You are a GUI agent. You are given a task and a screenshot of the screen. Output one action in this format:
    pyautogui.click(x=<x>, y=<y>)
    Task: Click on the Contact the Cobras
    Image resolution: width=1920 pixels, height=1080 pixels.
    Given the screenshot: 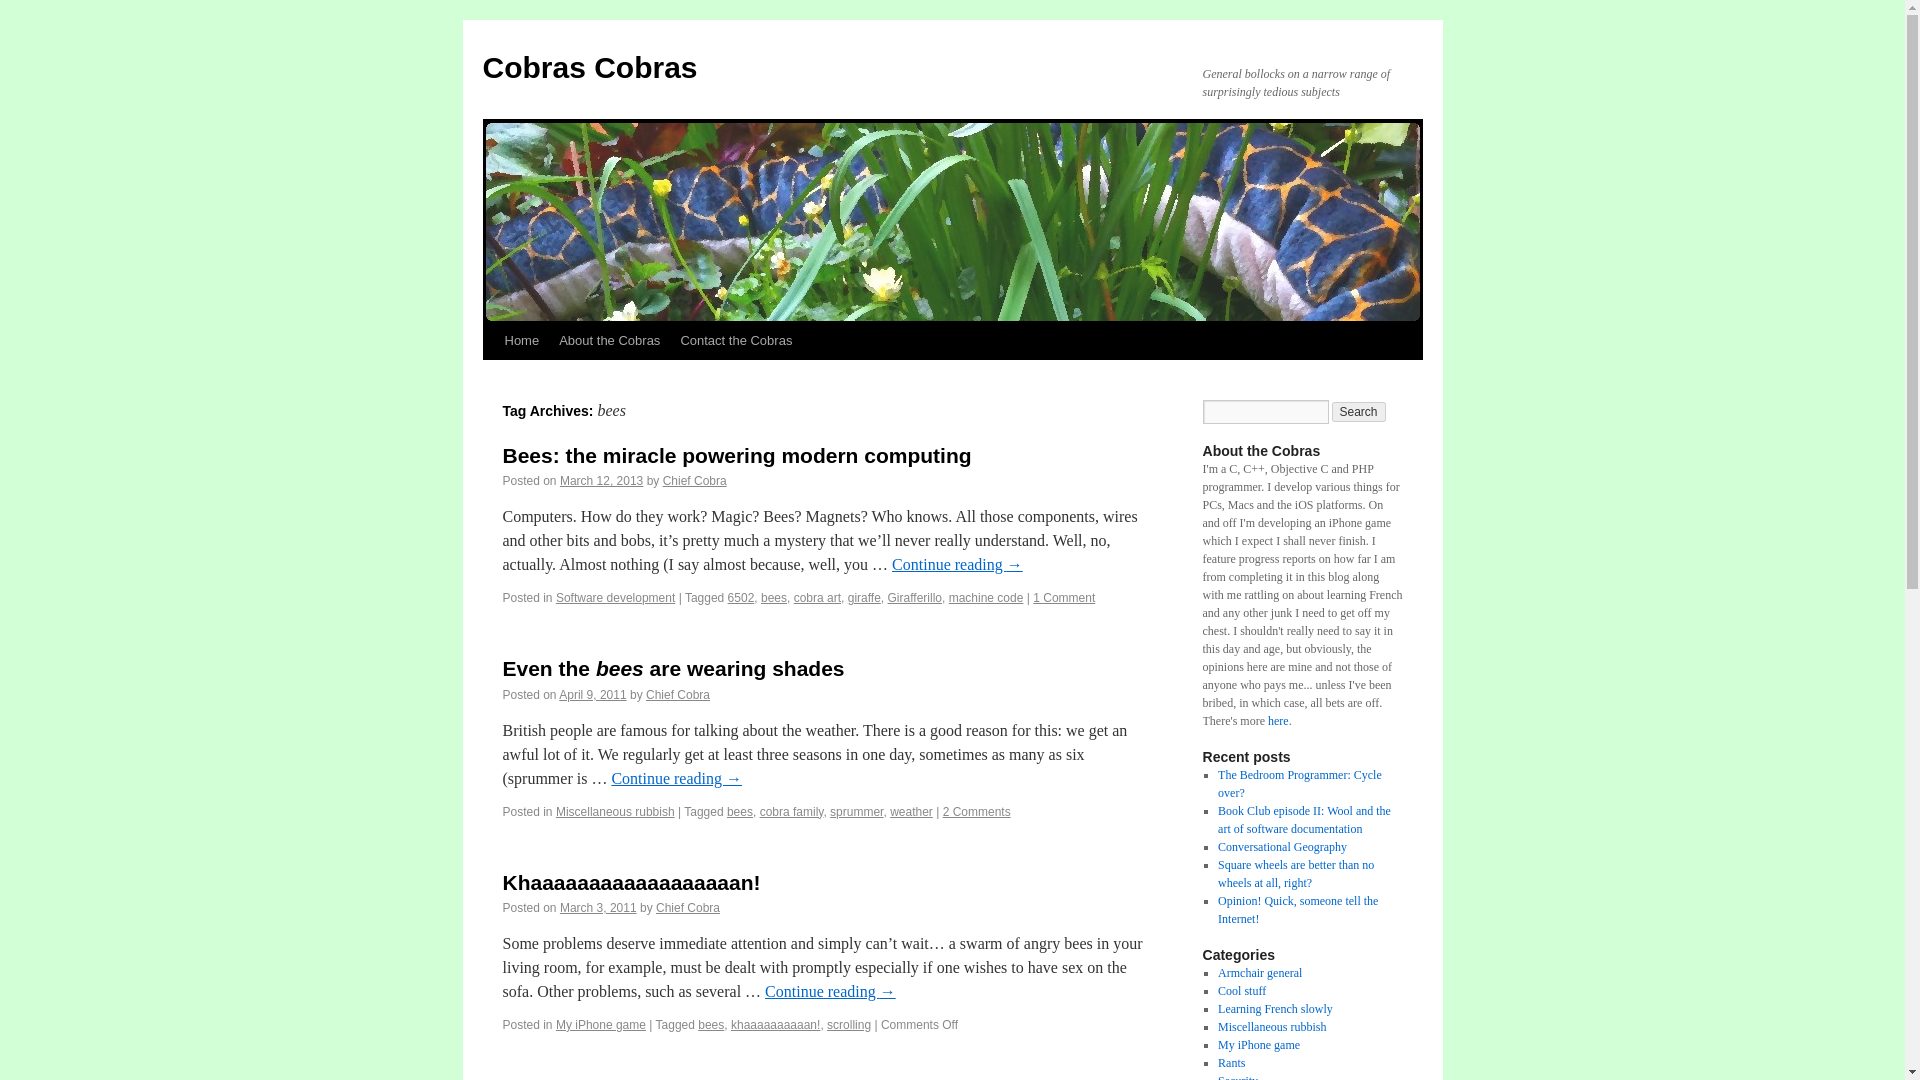 What is the action you would take?
    pyautogui.click(x=736, y=340)
    